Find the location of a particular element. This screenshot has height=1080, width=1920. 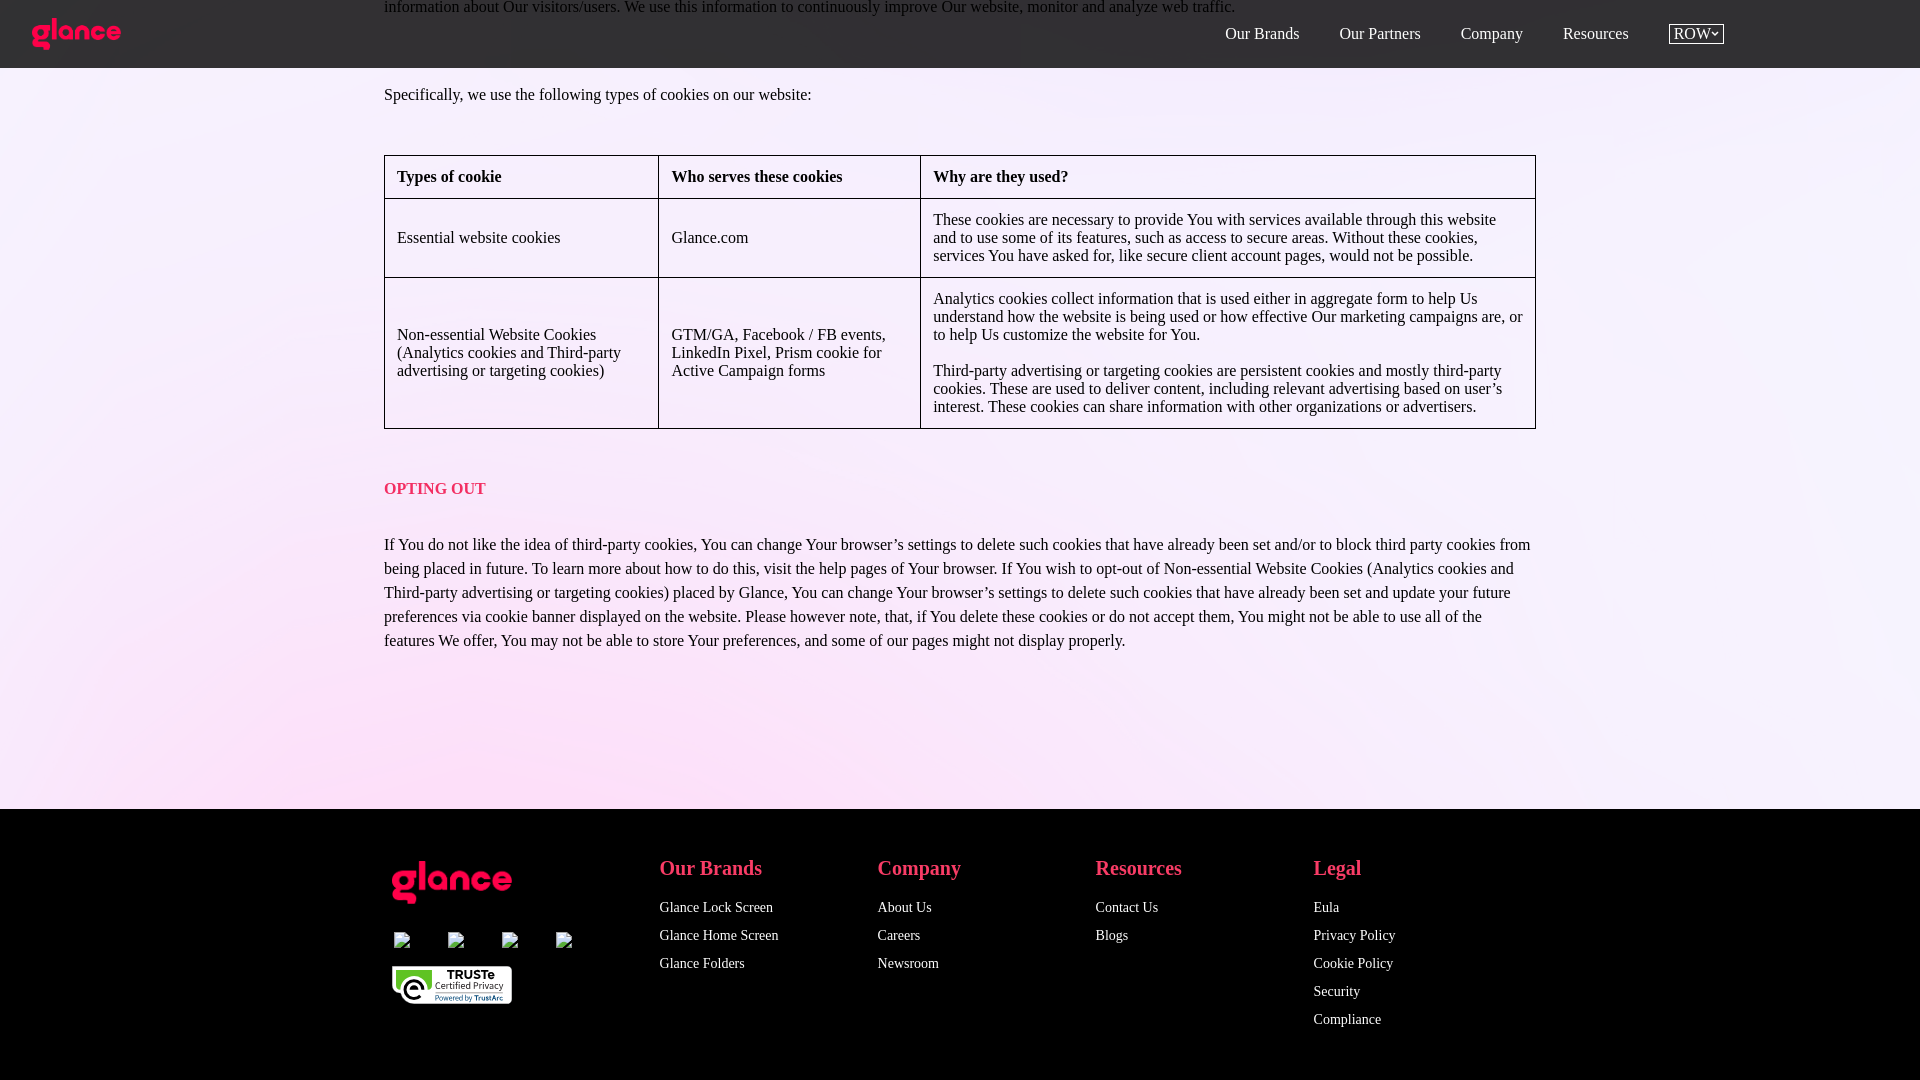

About Us is located at coordinates (904, 906).